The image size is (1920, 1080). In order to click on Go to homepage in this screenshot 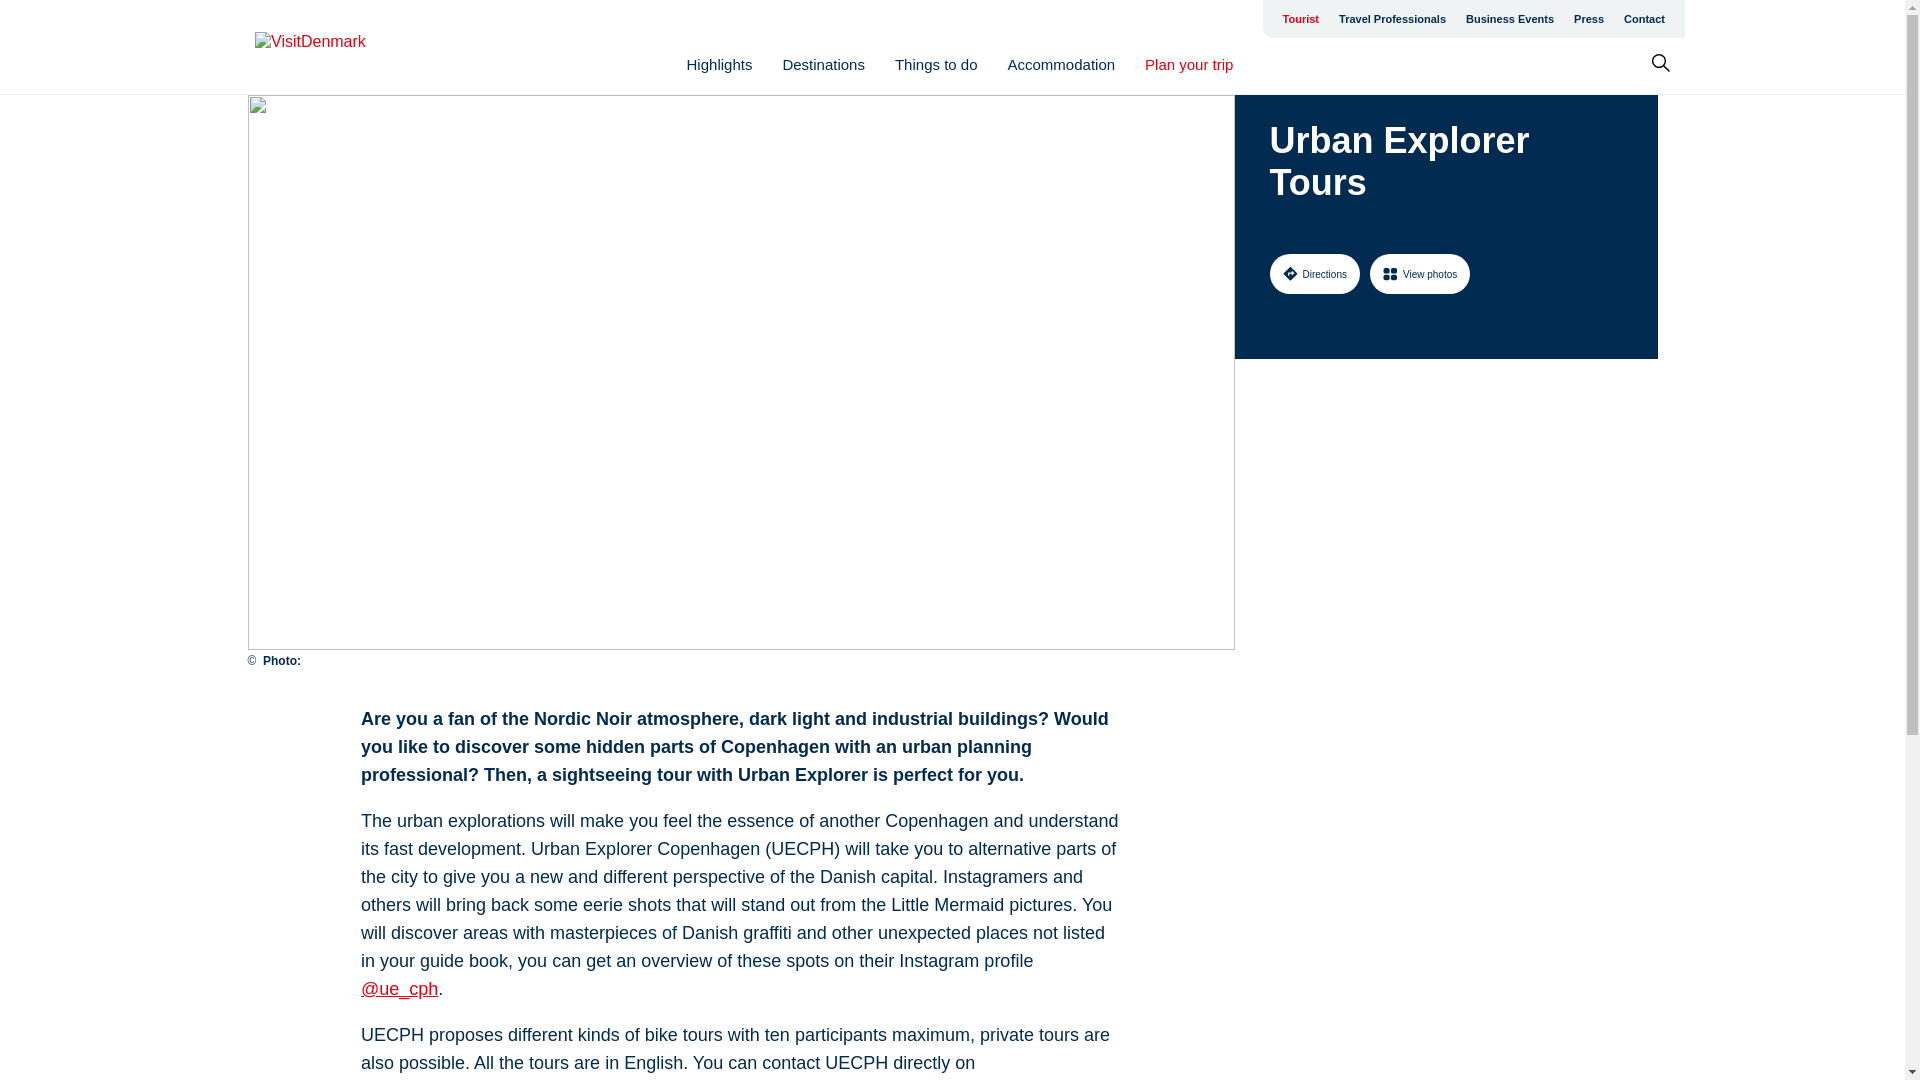, I will do `click(334, 47)`.